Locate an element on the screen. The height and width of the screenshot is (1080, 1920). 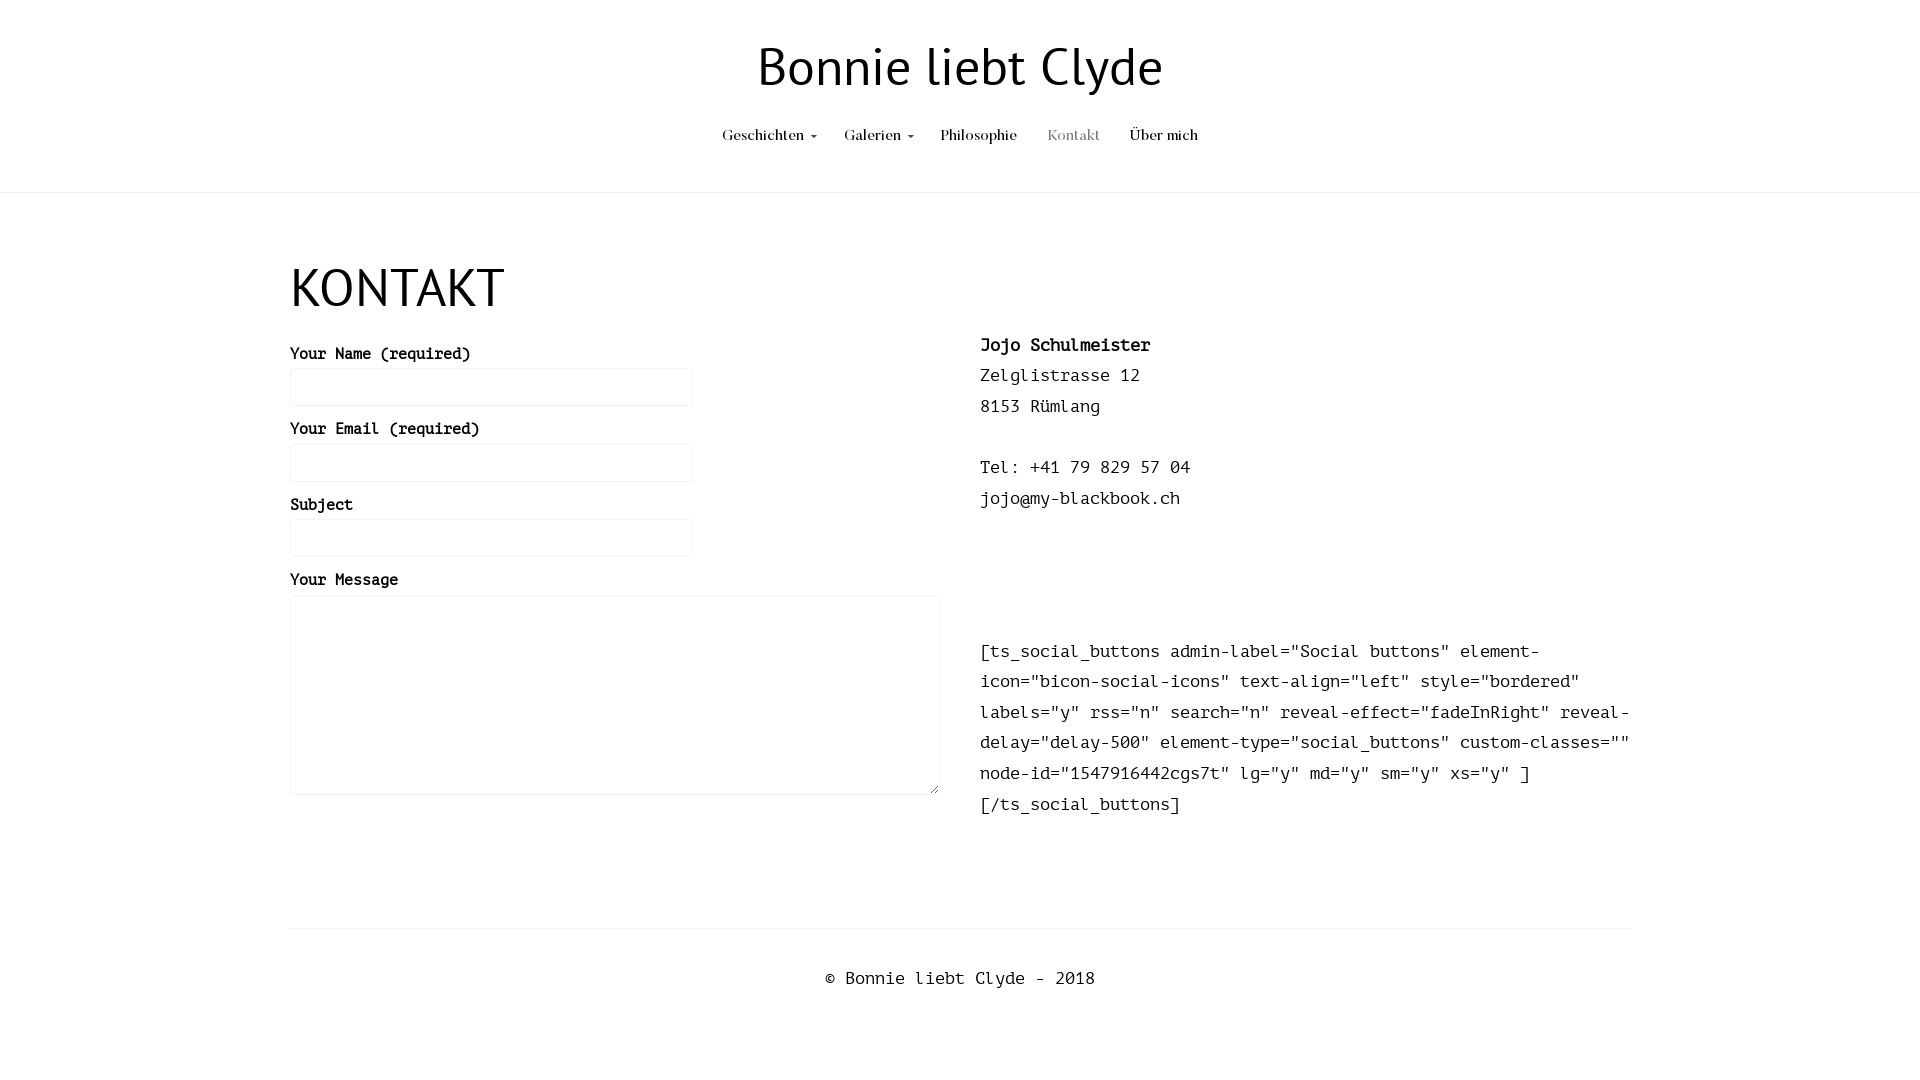
Geschichten is located at coordinates (768, 137).